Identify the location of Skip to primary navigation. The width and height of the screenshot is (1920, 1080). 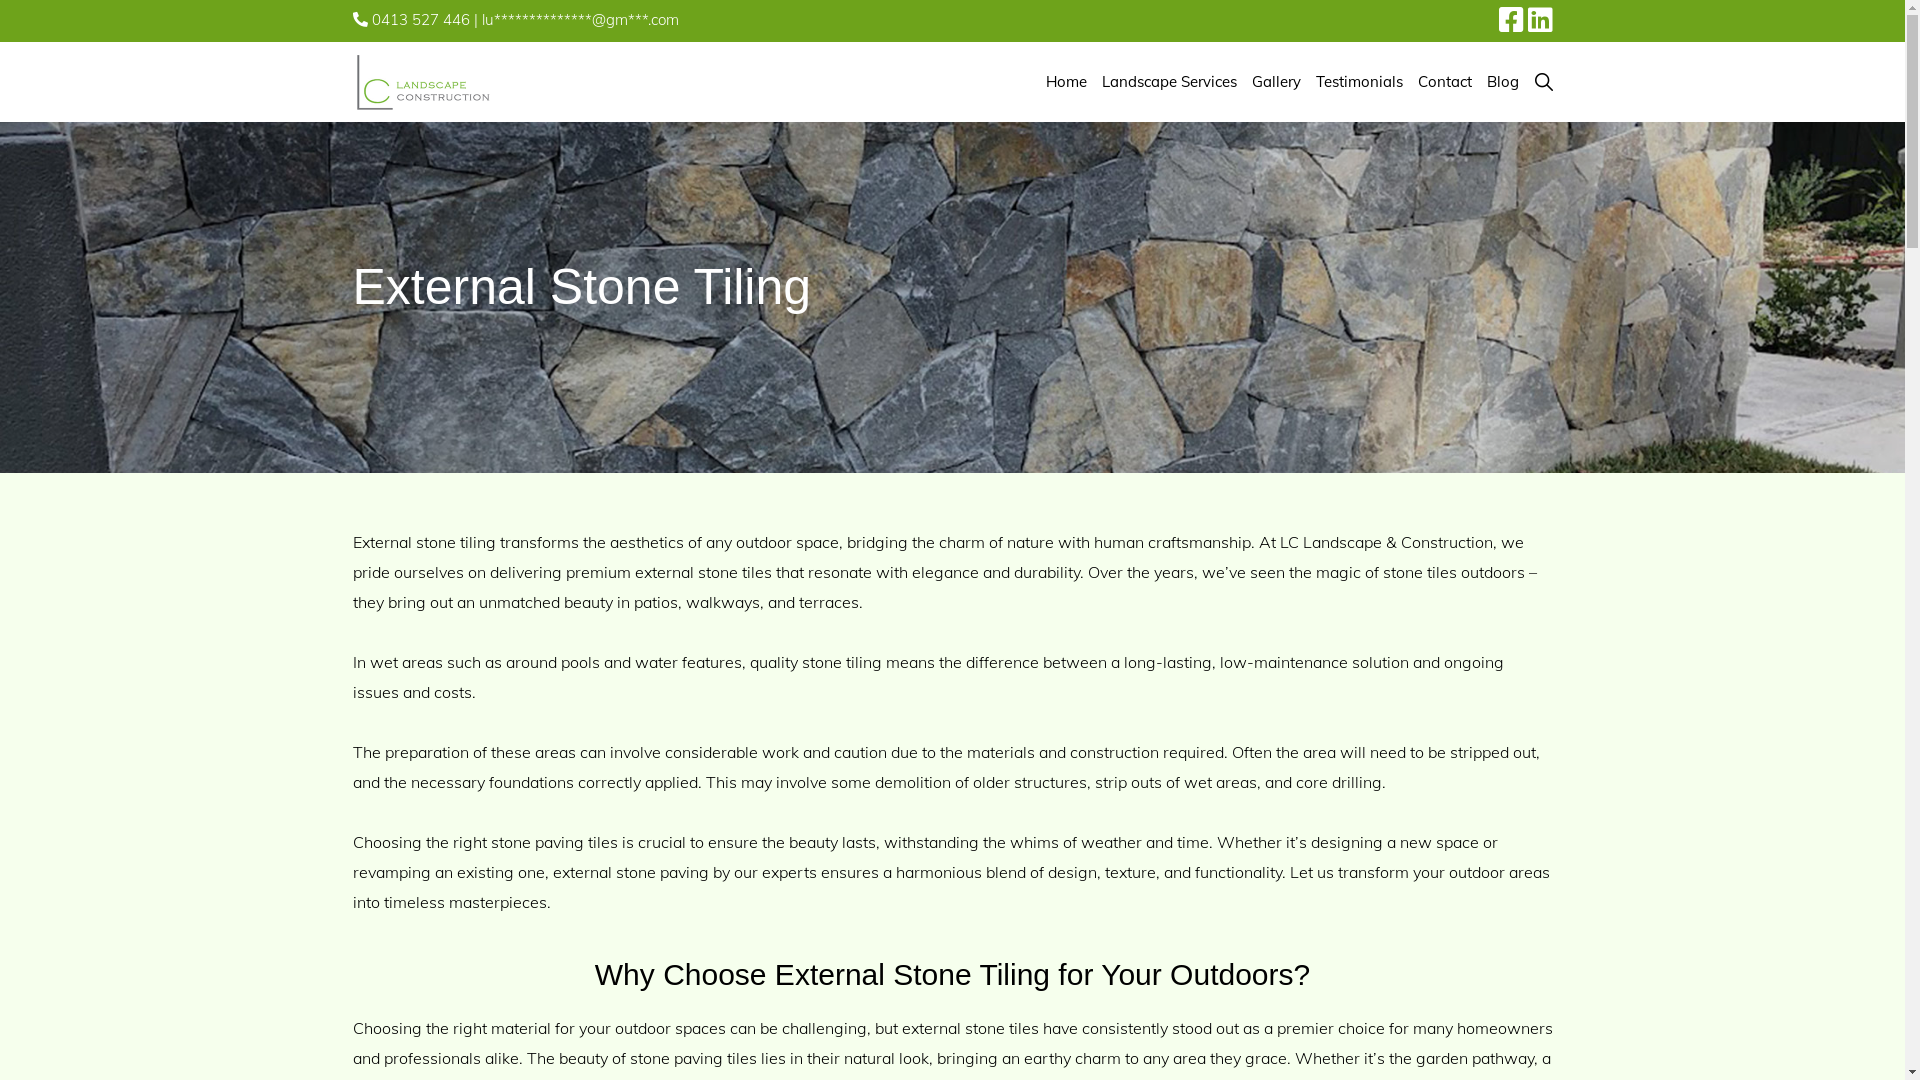
(0, 0).